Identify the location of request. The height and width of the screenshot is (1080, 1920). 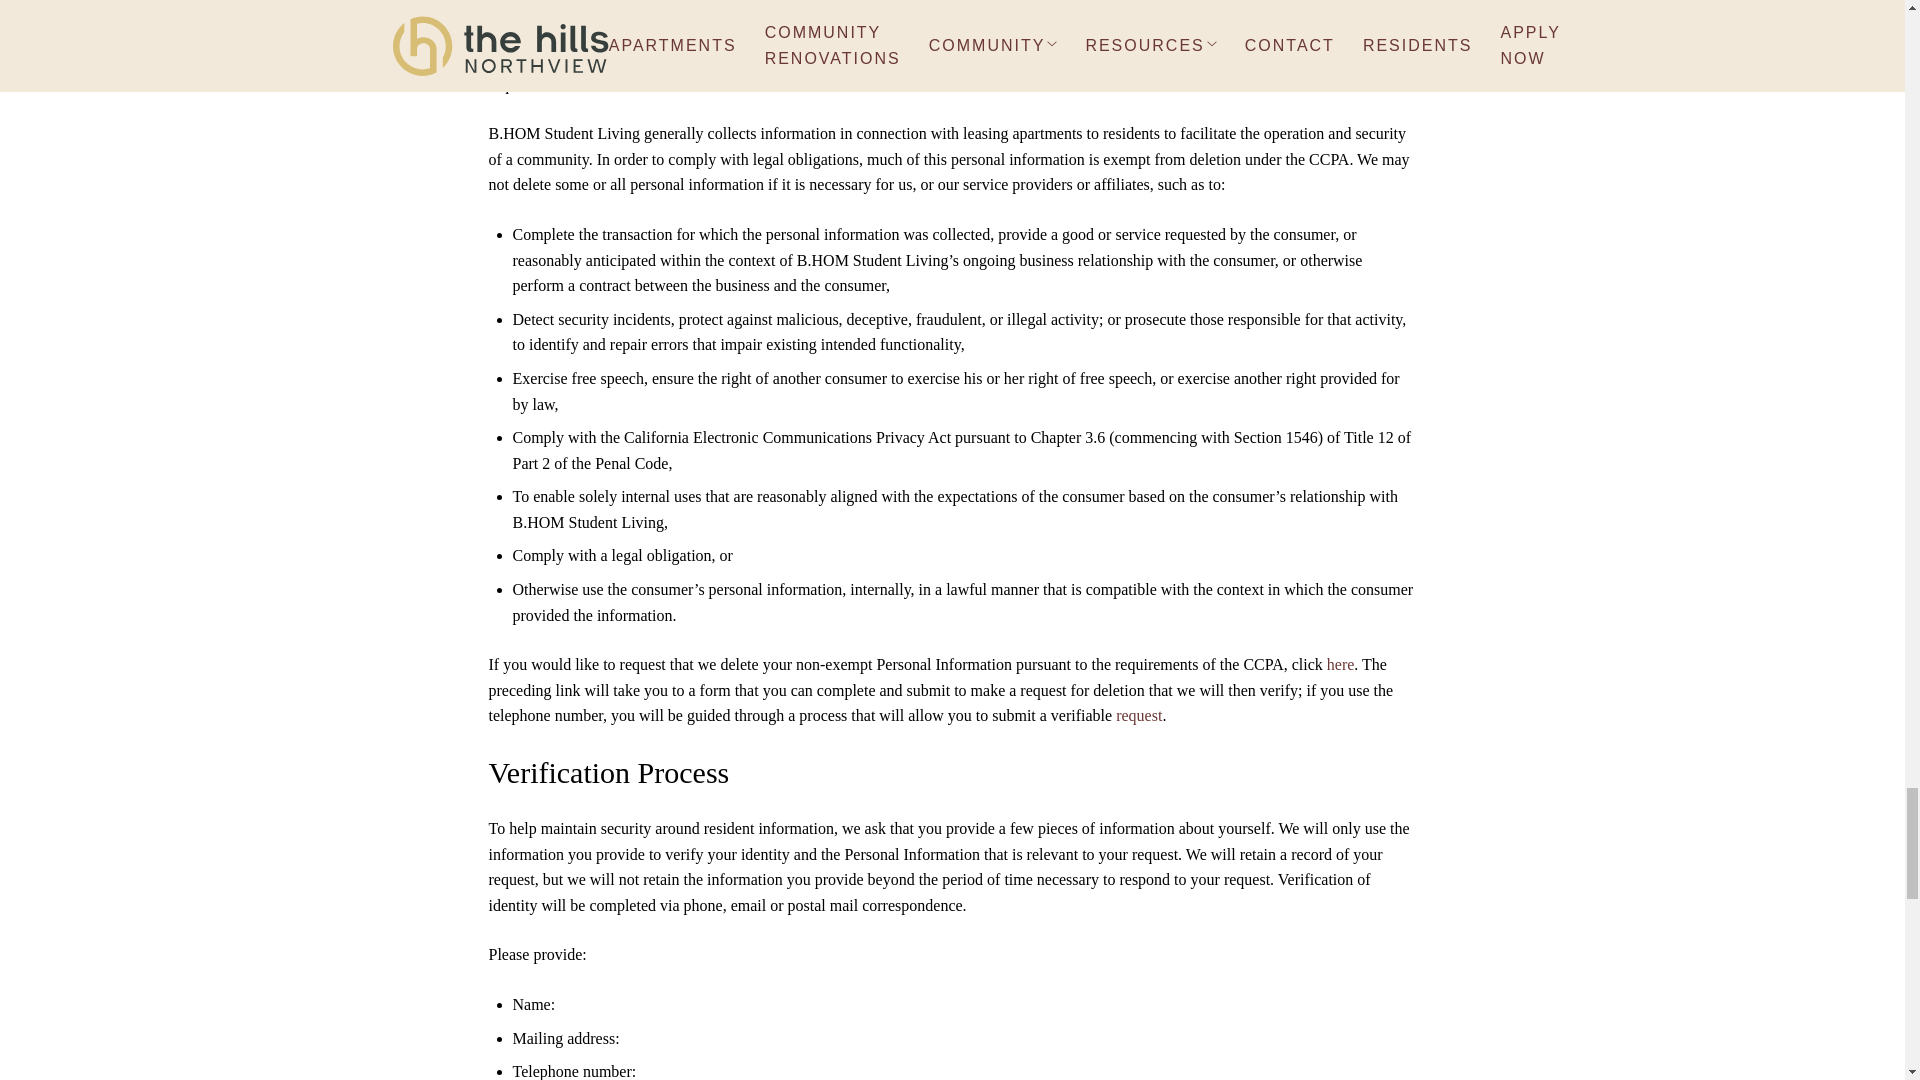
(1138, 715).